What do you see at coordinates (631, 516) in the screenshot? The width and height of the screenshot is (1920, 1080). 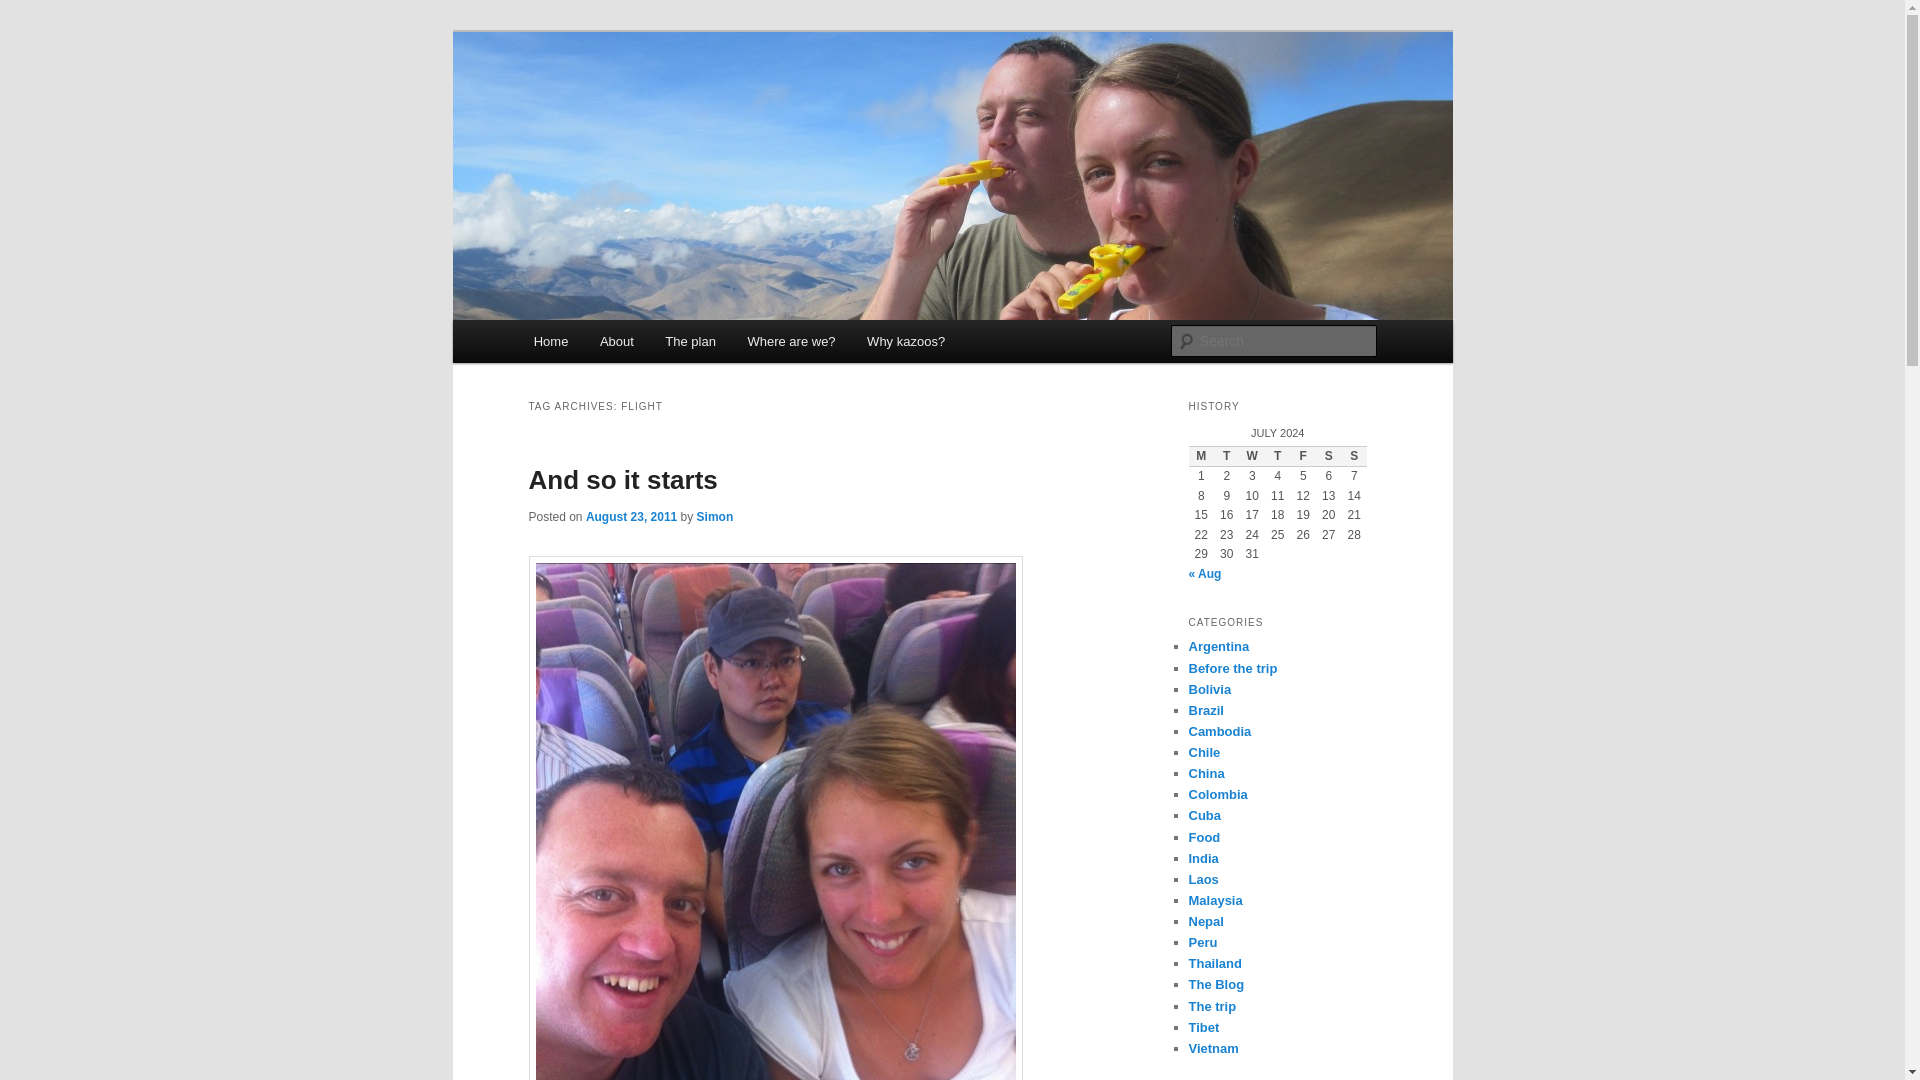 I see `2:50 pm` at bounding box center [631, 516].